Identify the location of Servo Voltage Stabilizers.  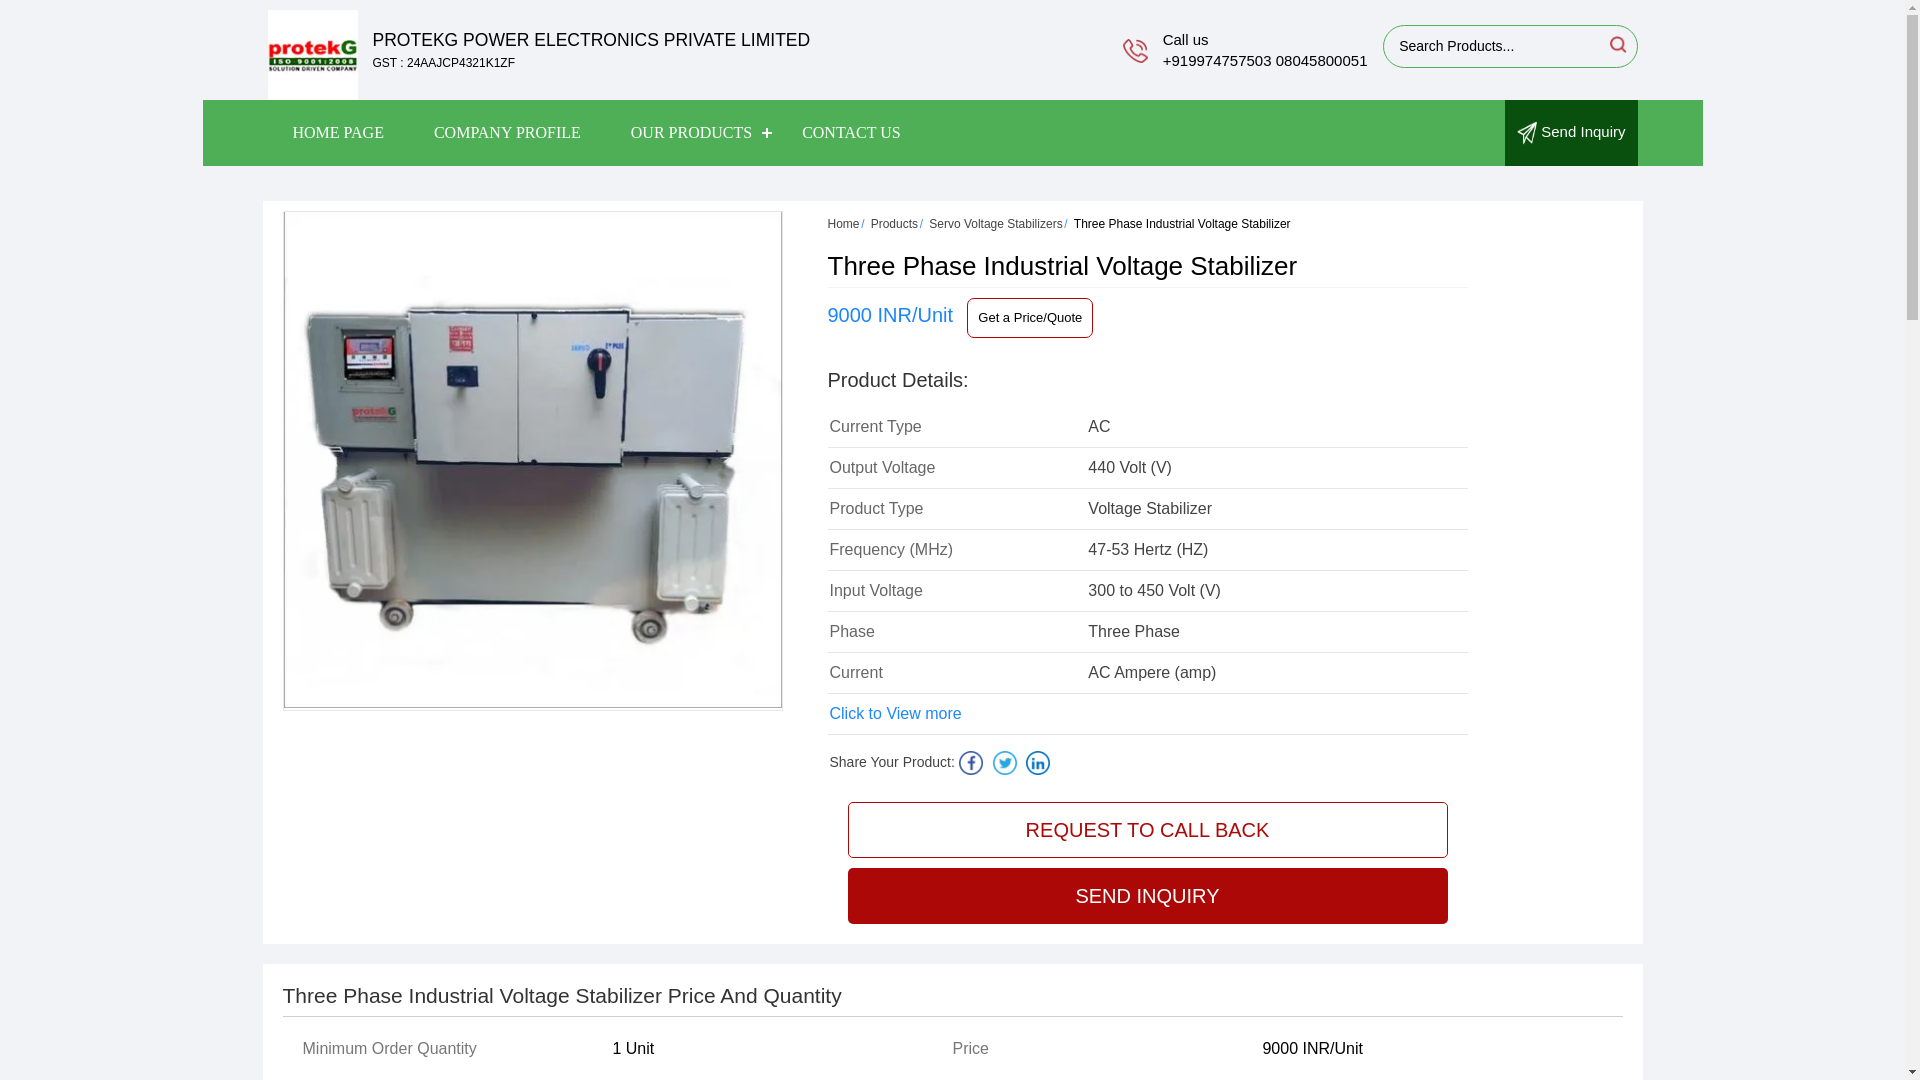
(995, 224).